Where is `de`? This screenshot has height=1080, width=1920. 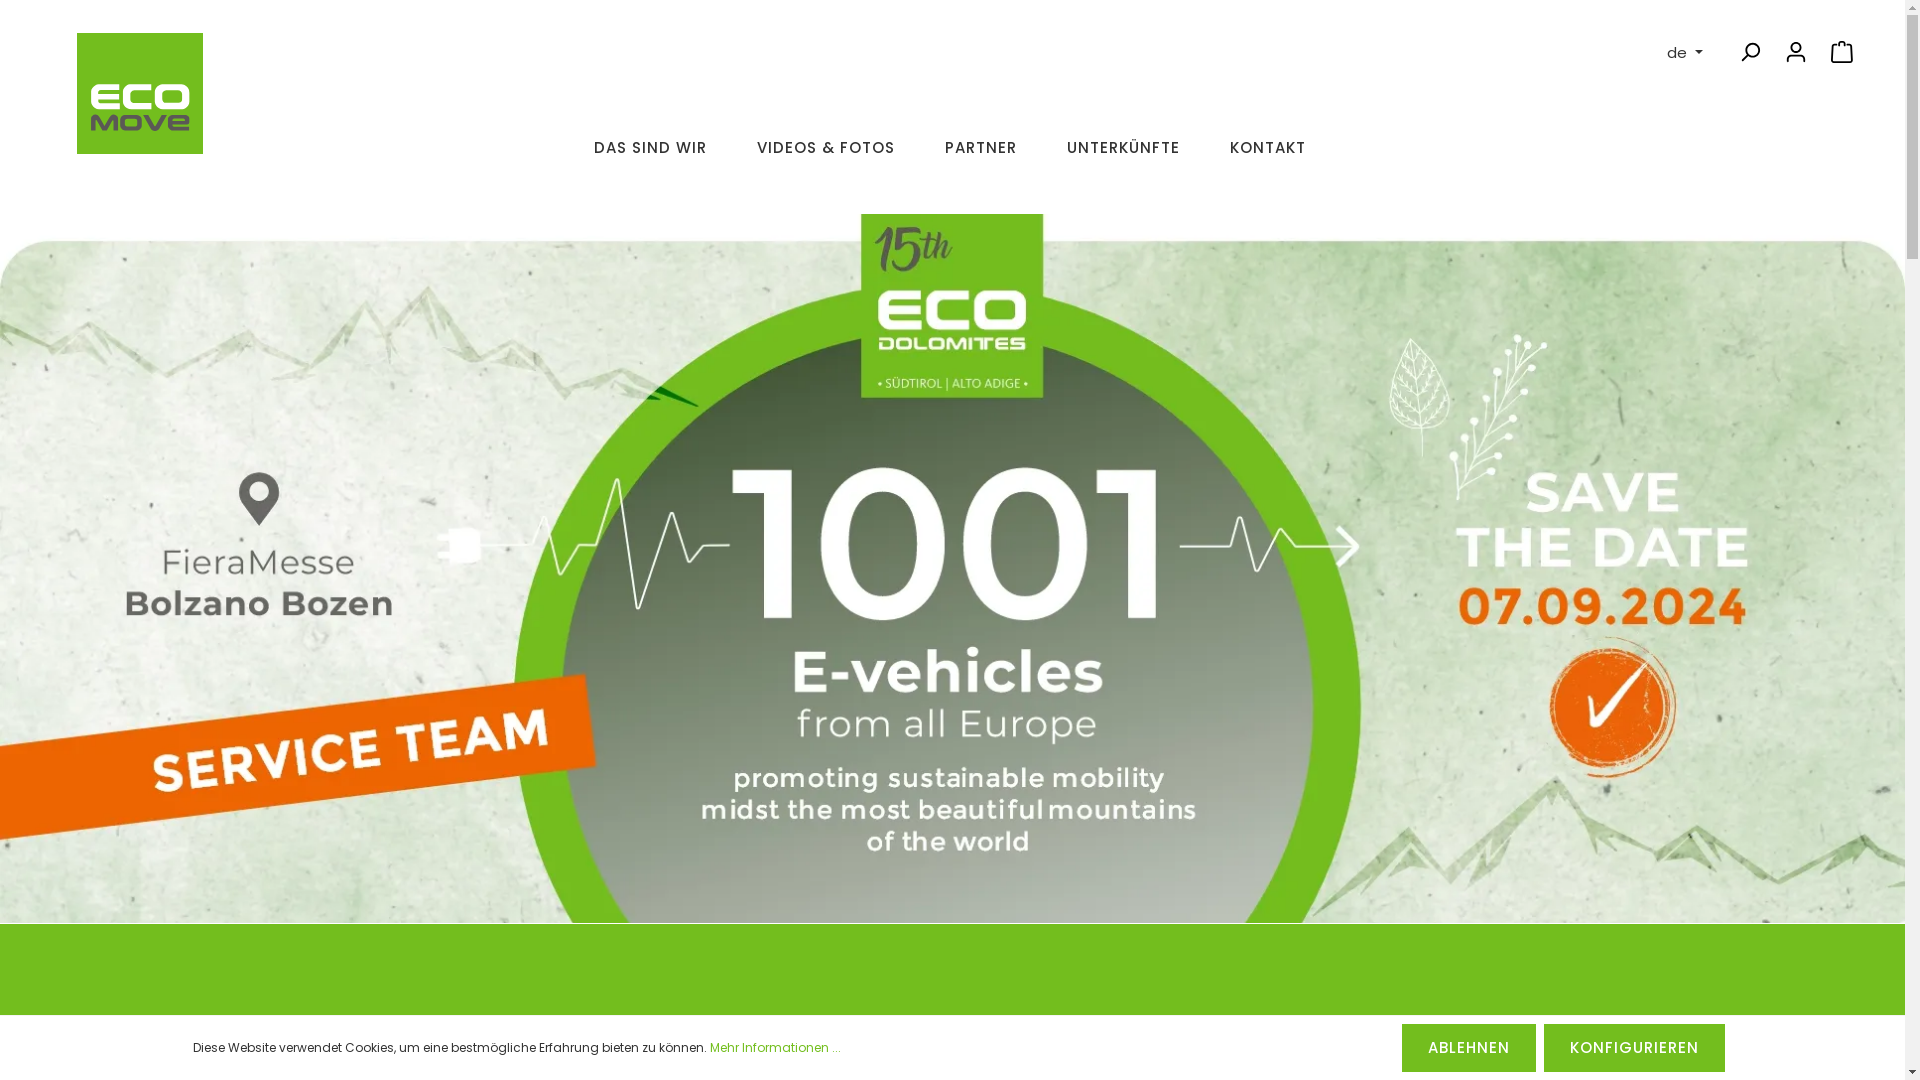
de is located at coordinates (1685, 52).